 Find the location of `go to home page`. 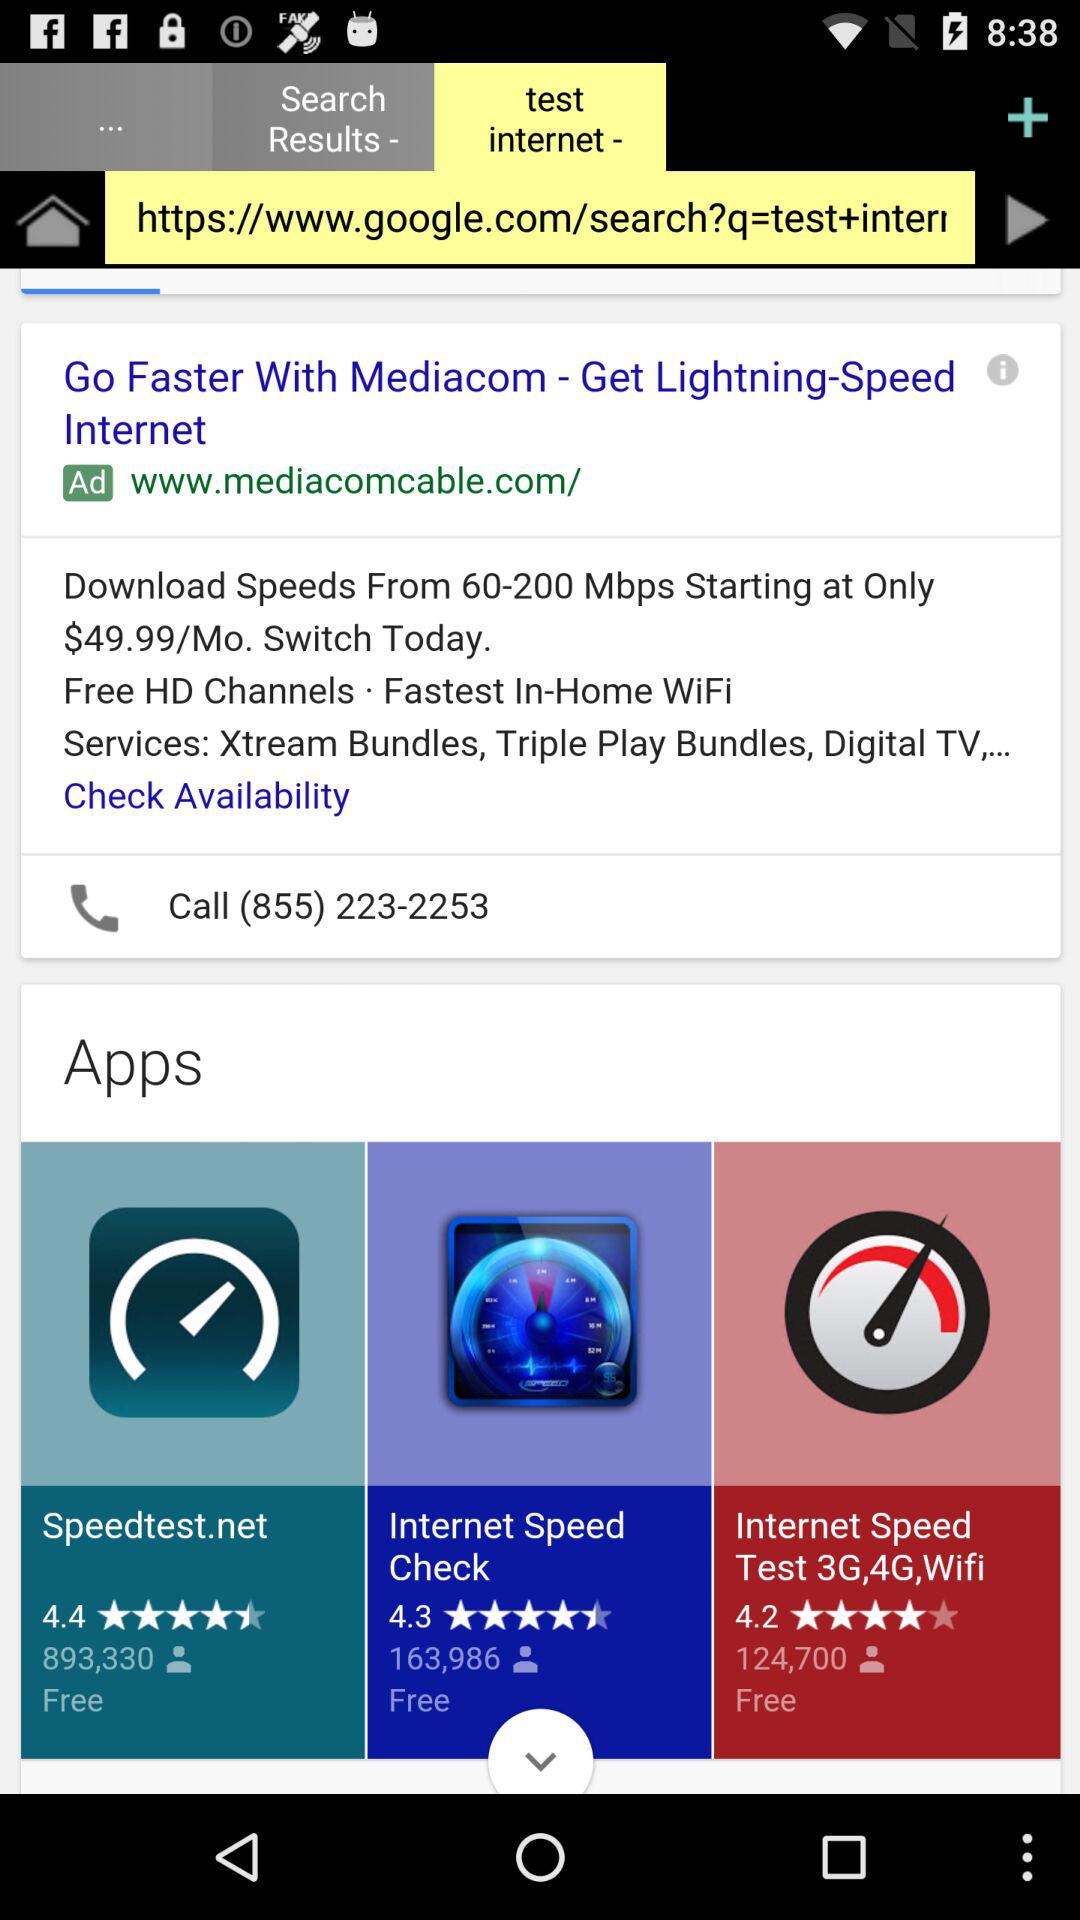

go to home page is located at coordinates (52, 220).